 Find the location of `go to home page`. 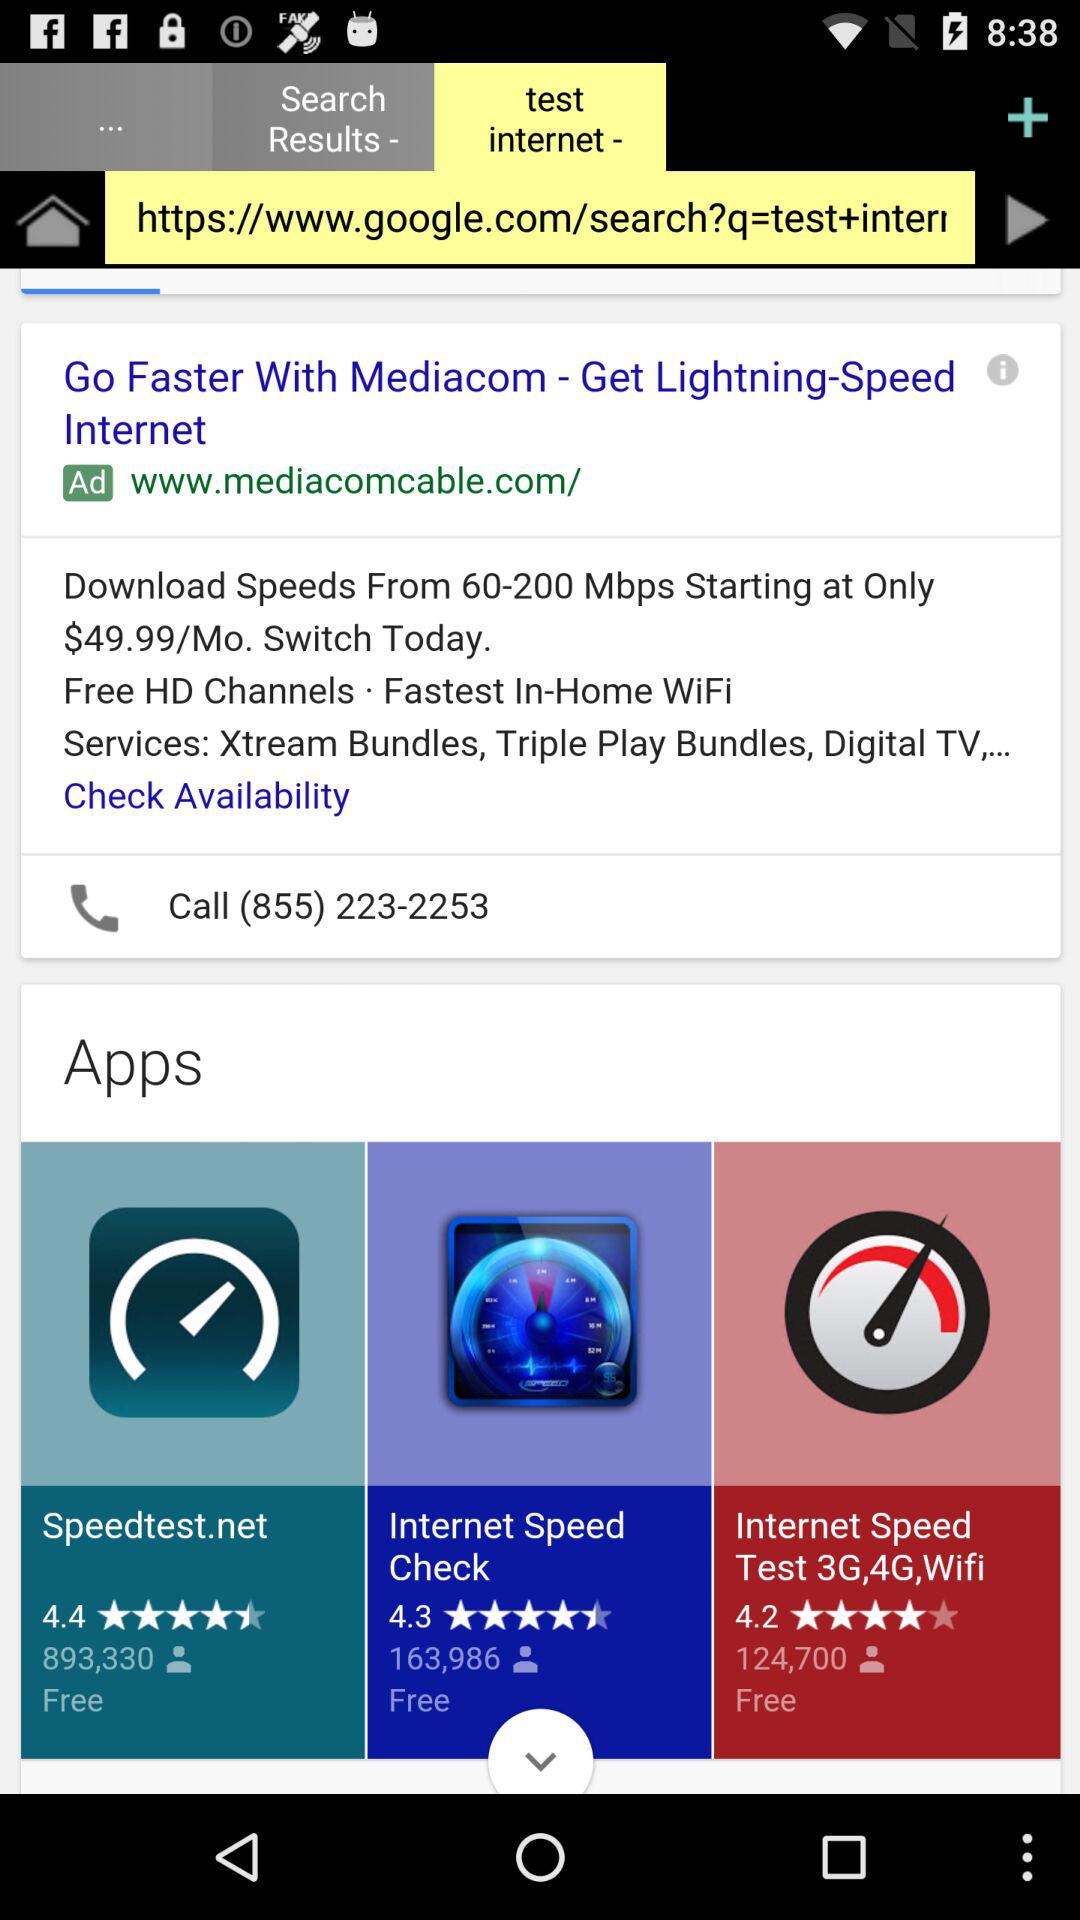

go to home page is located at coordinates (52, 220).